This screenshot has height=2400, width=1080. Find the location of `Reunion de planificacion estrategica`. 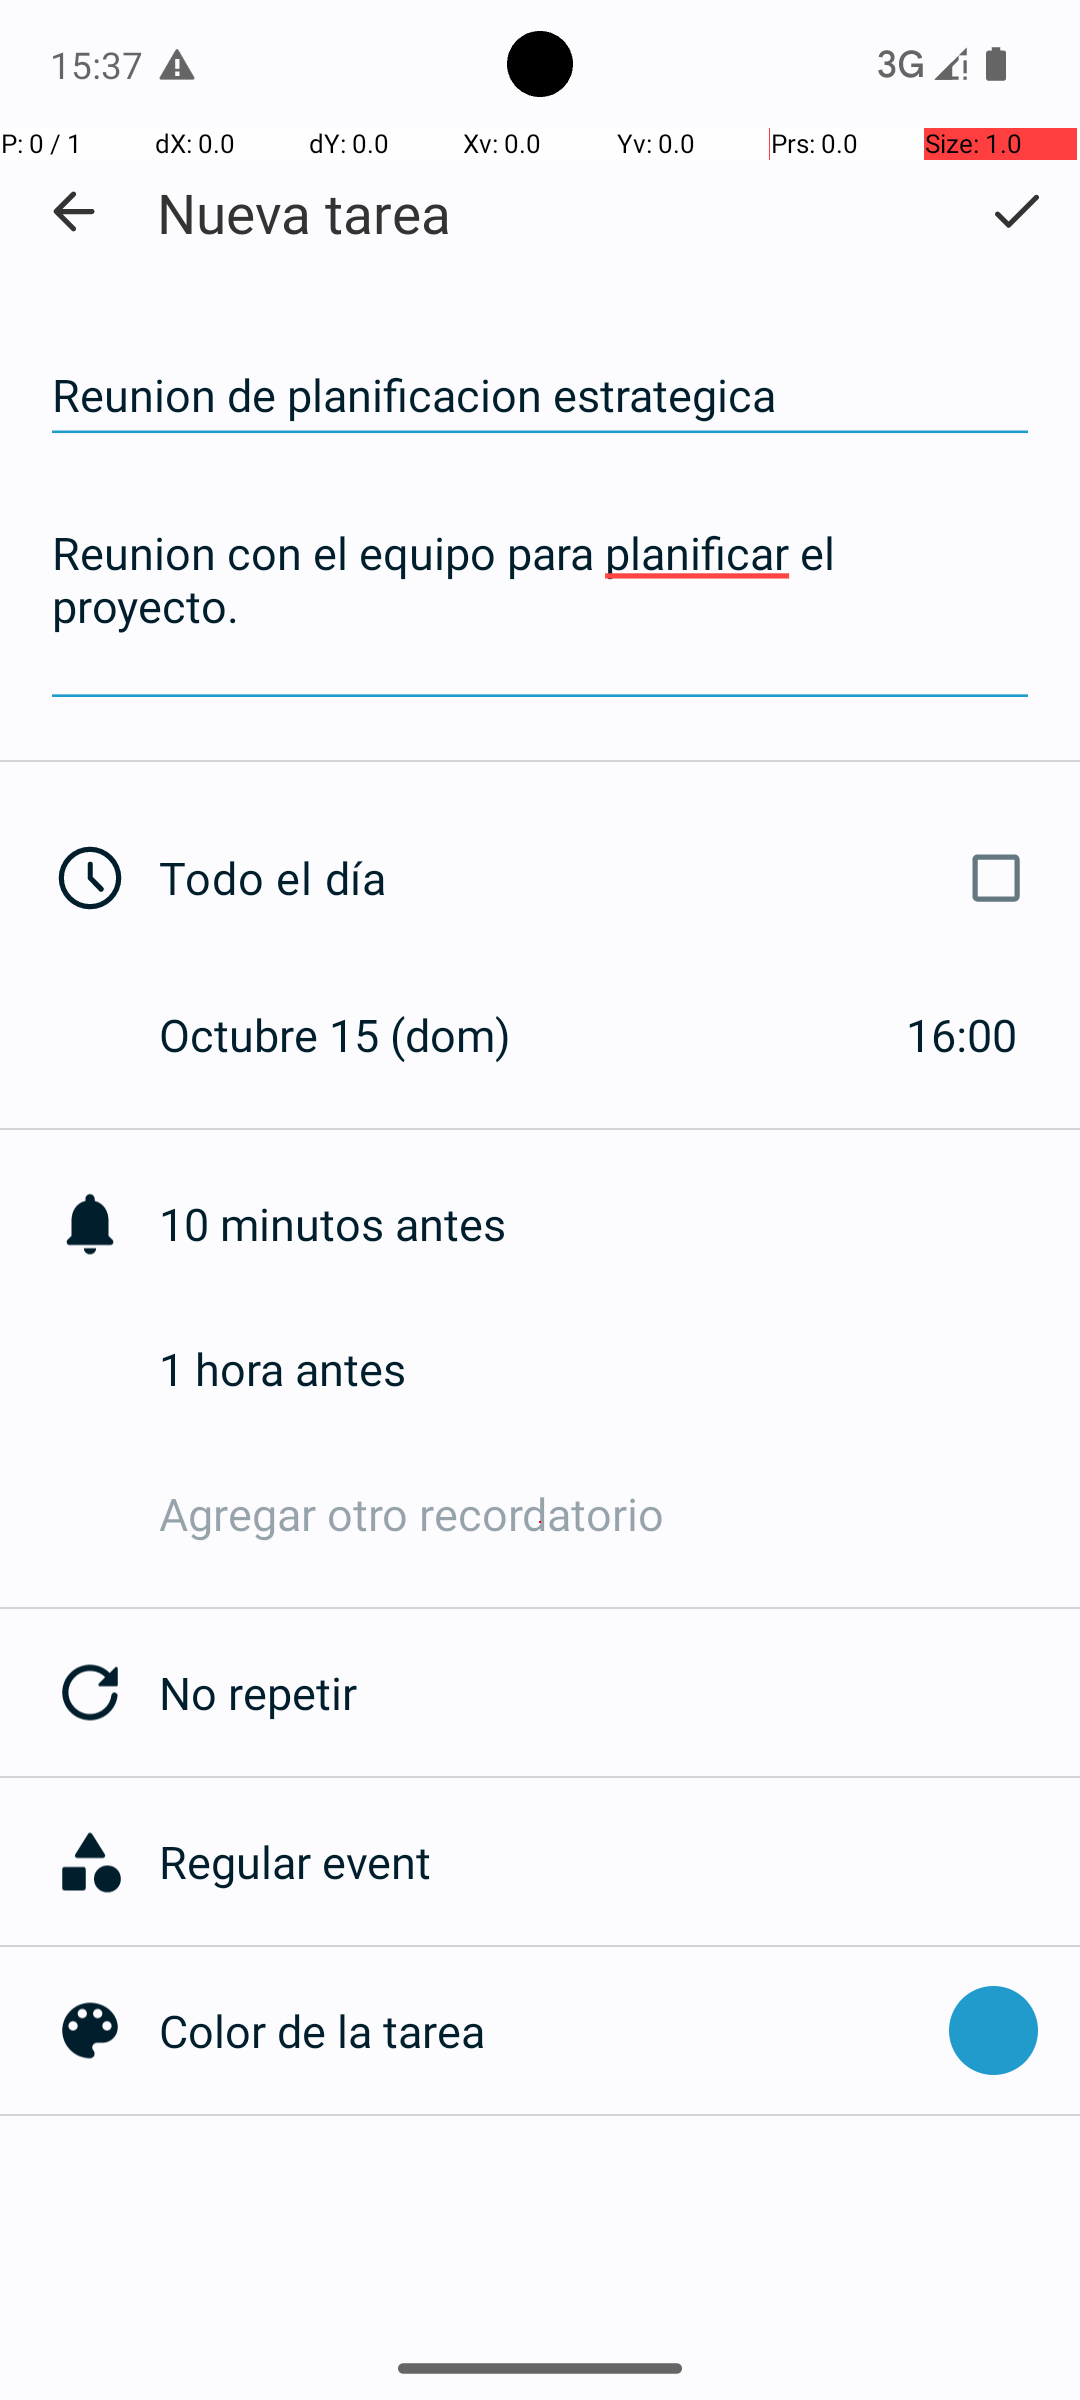

Reunion de planificacion estrategica is located at coordinates (540, 396).